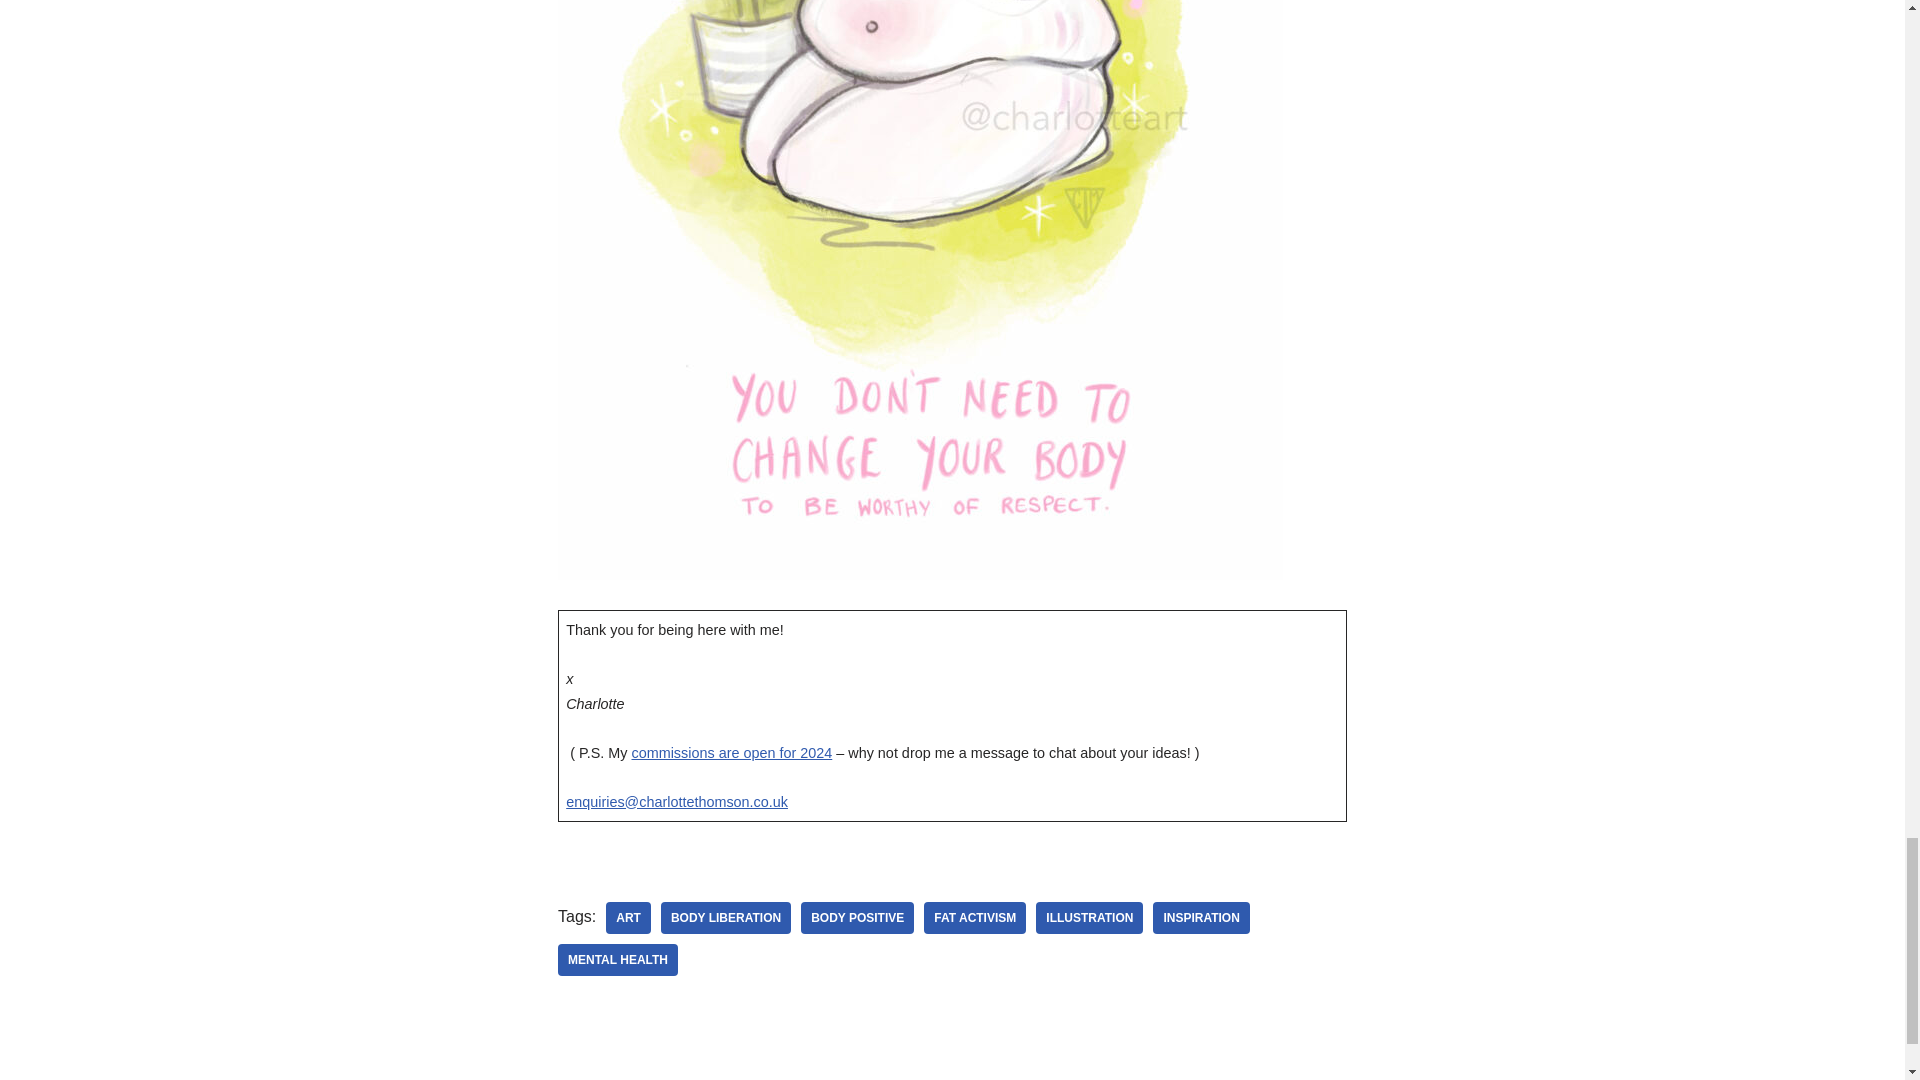 The height and width of the screenshot is (1080, 1920). I want to click on ART, so click(628, 918).